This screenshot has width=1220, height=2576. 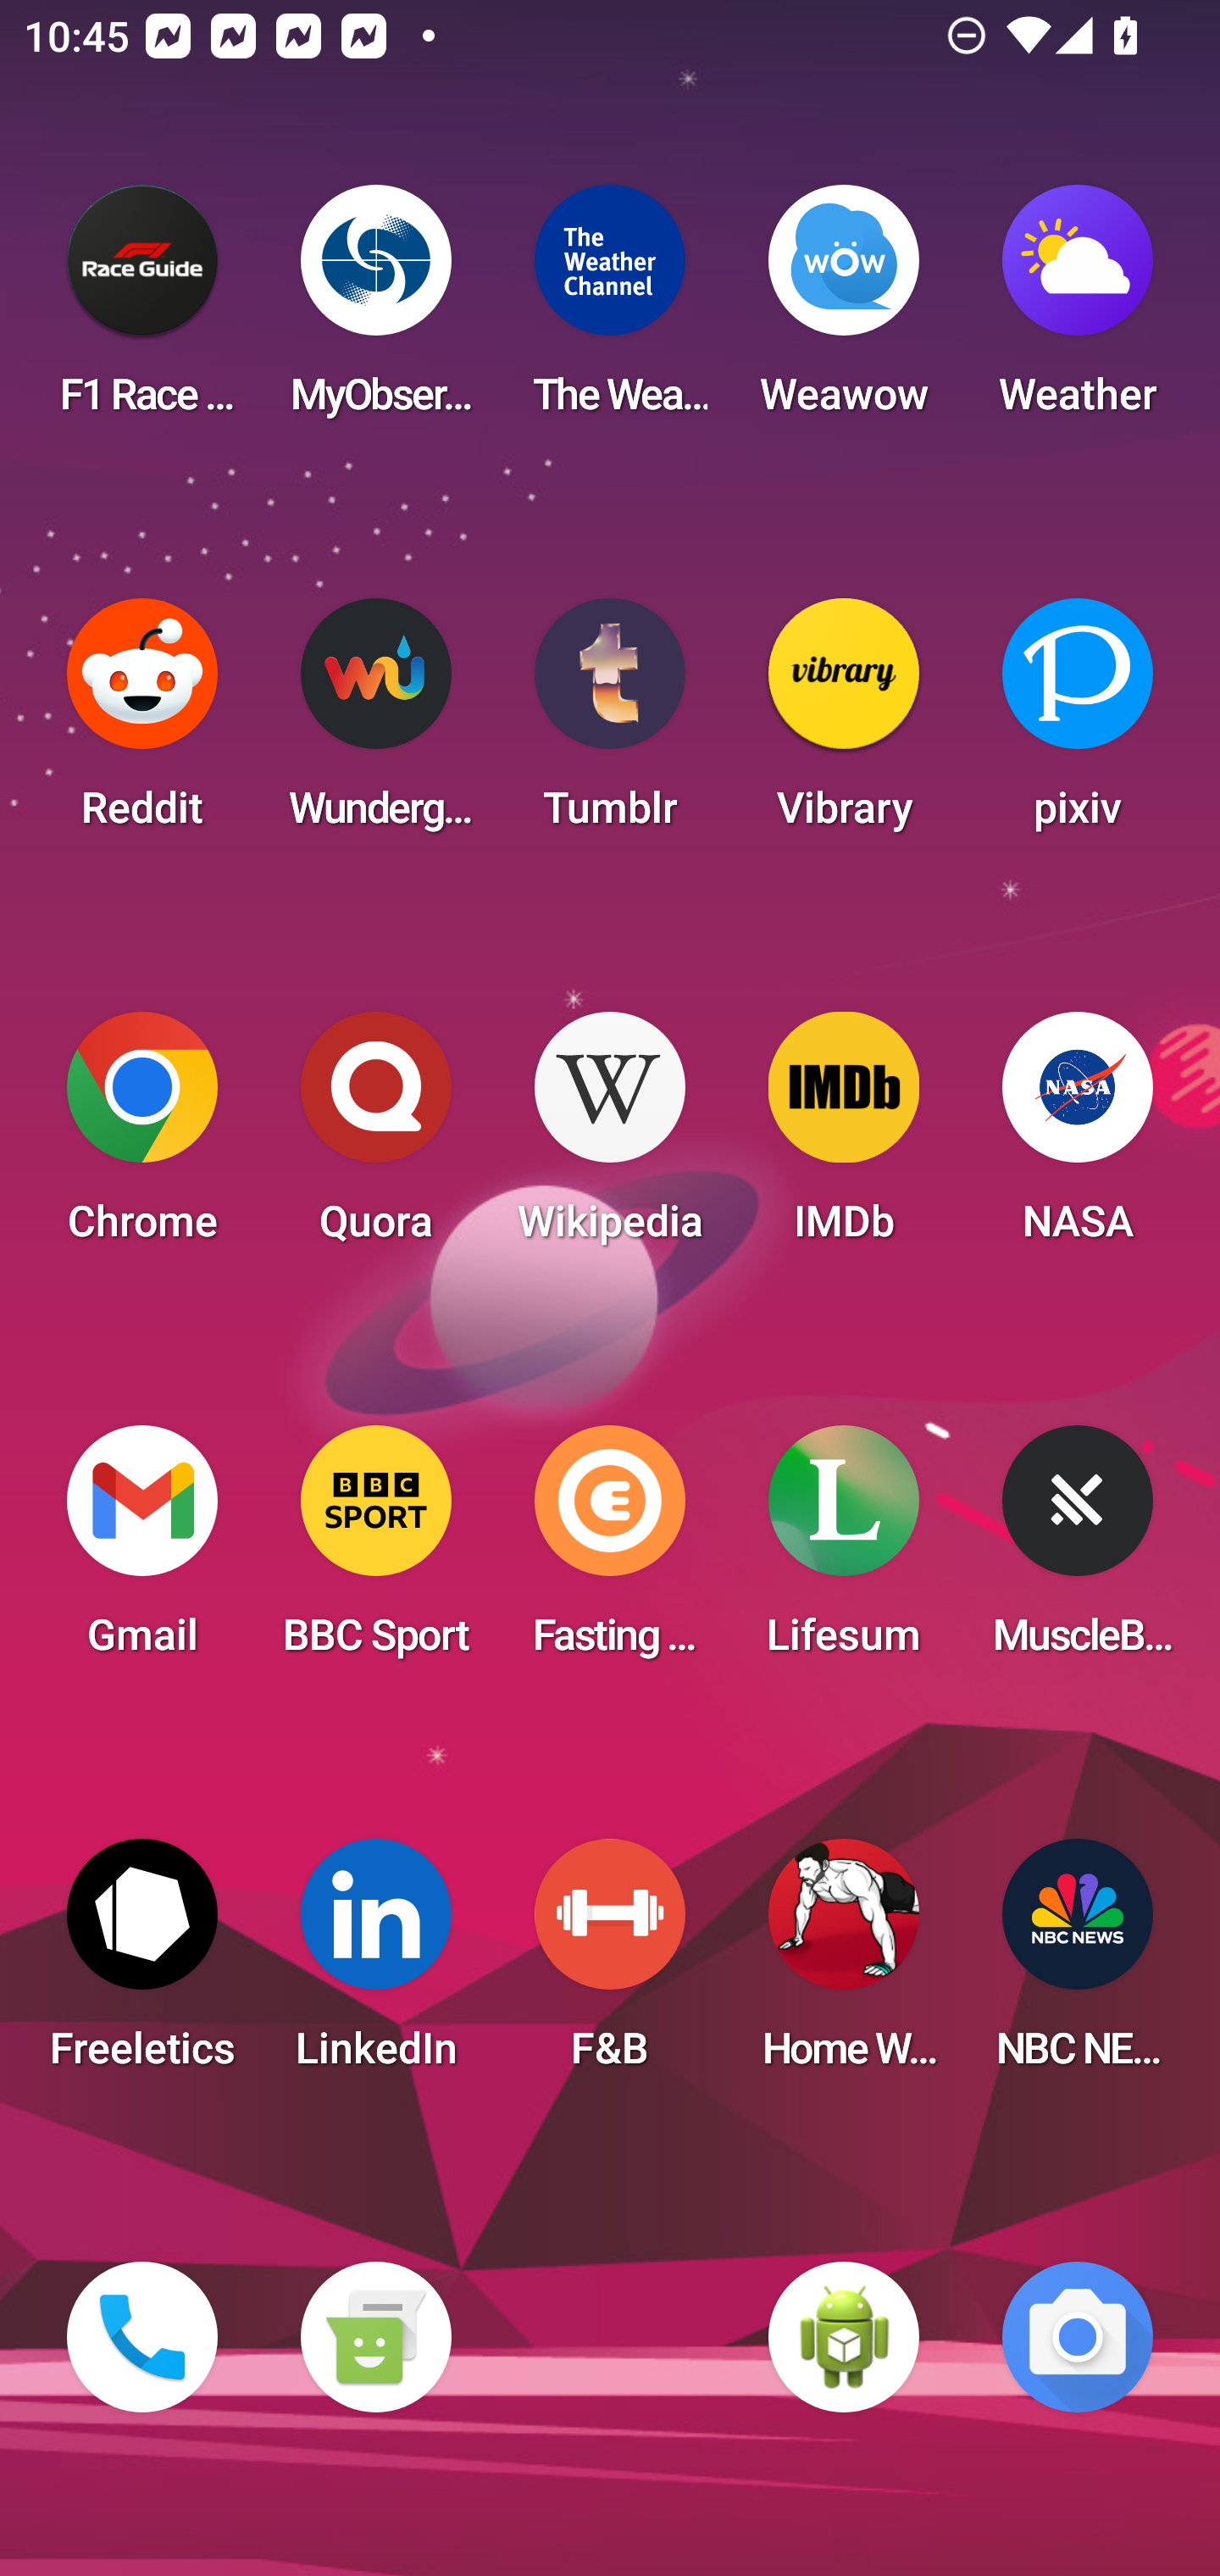 What do you see at coordinates (844, 724) in the screenshot?
I see `Vibrary` at bounding box center [844, 724].